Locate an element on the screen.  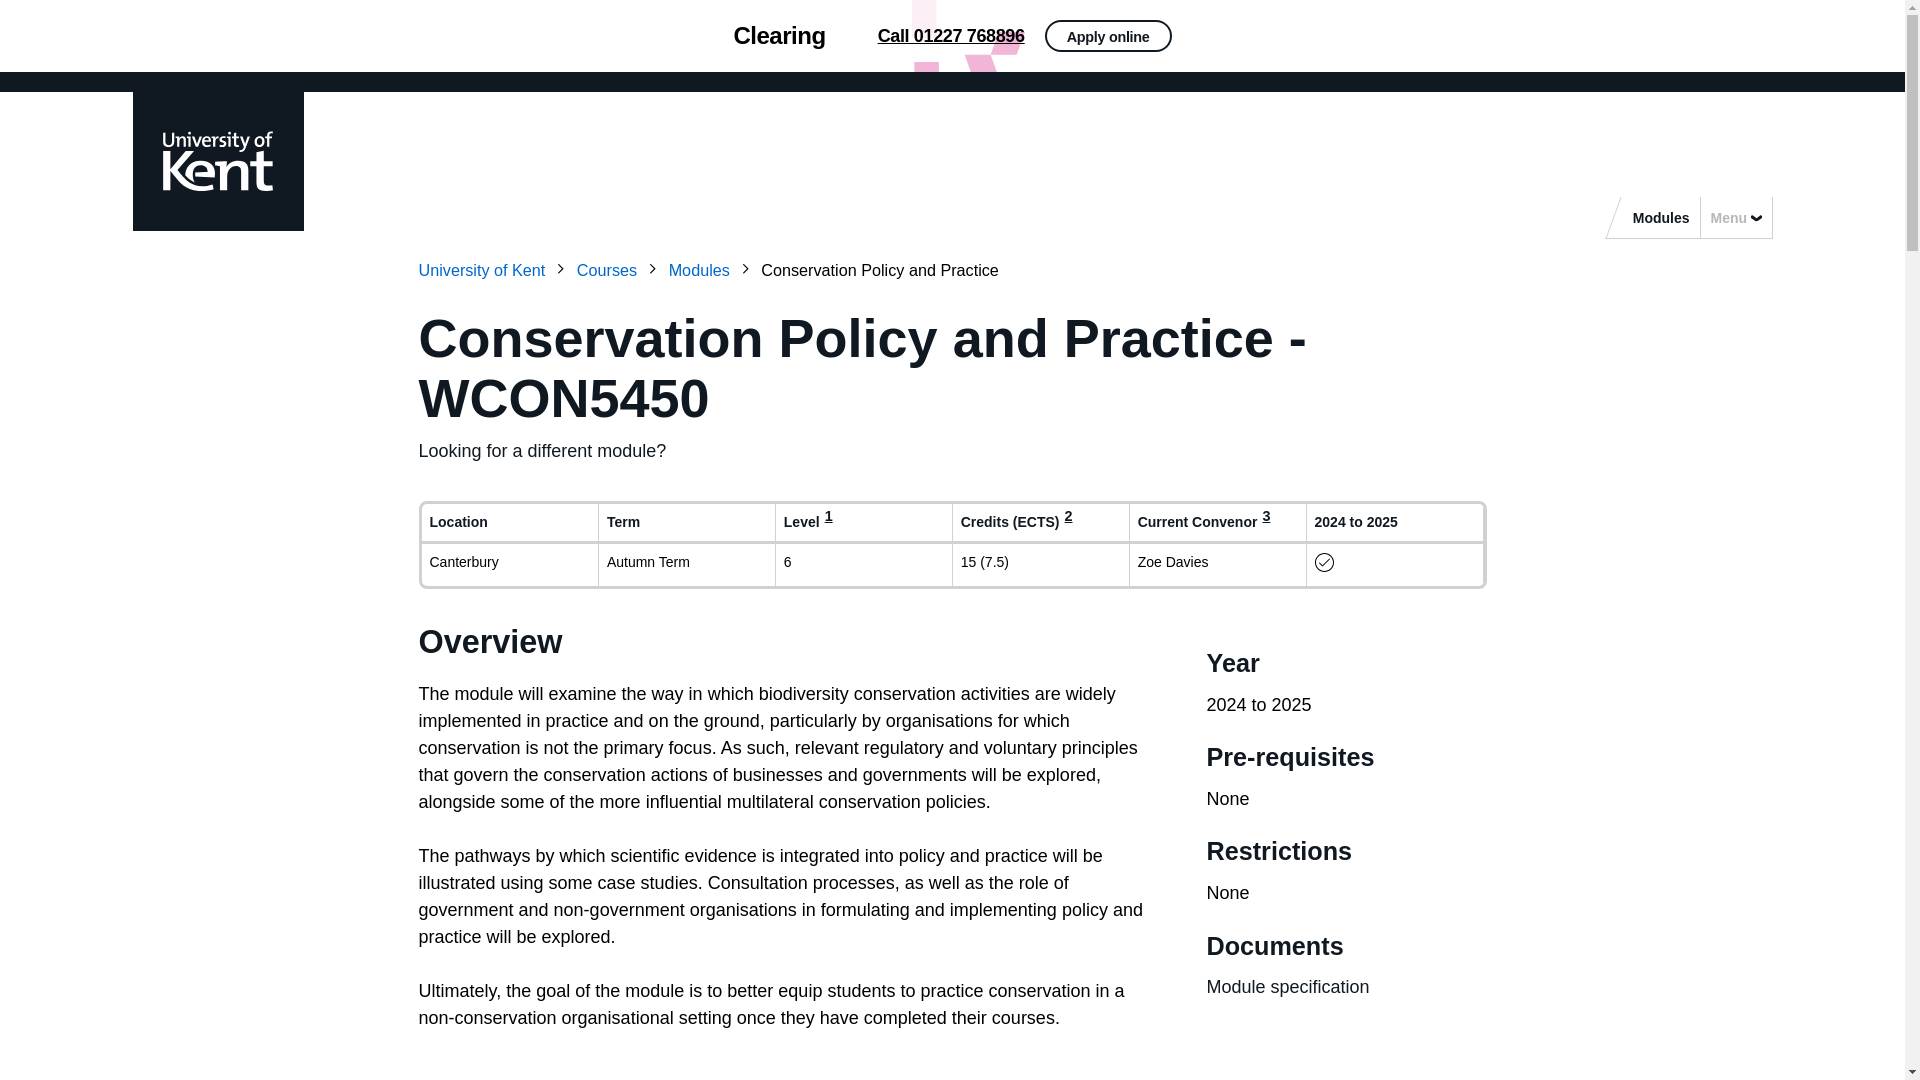
Courses is located at coordinates (620, 270).